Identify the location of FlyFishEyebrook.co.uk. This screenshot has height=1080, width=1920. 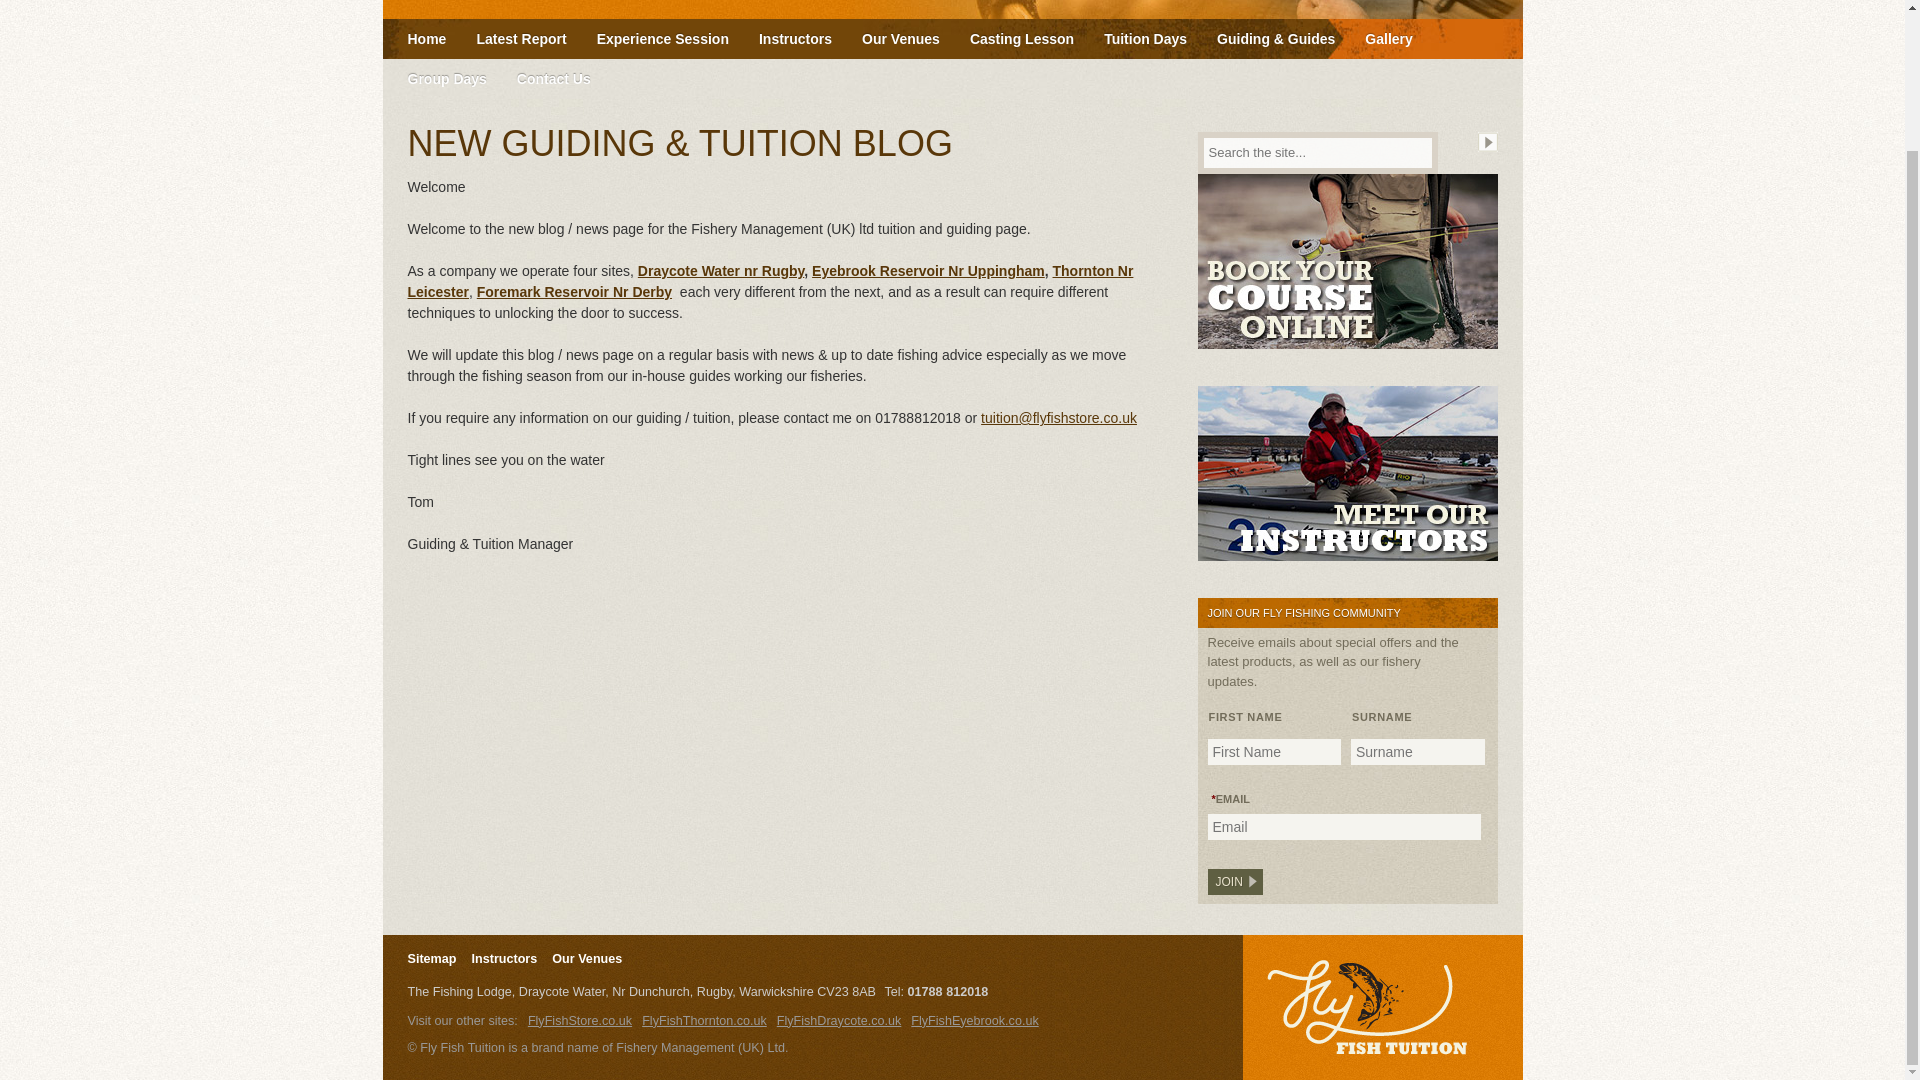
(974, 1021).